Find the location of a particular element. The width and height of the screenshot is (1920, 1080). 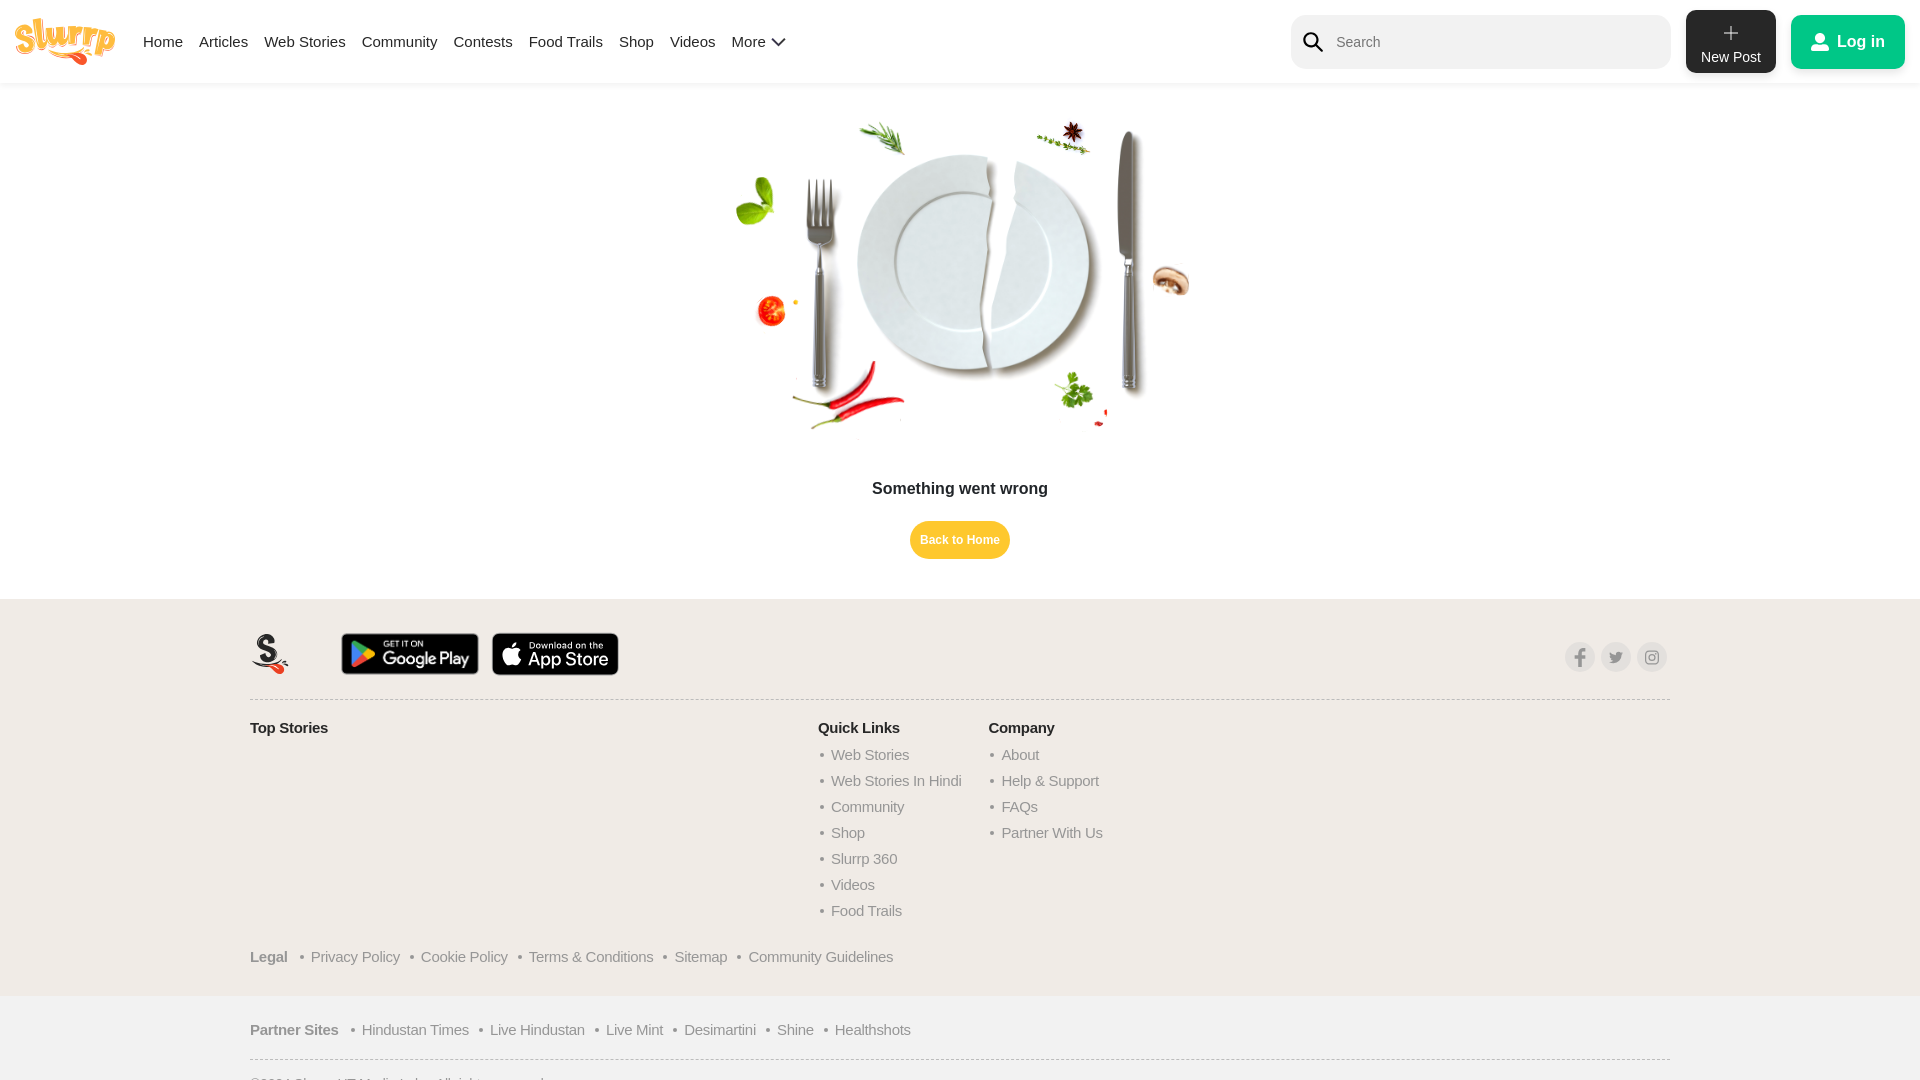

Community is located at coordinates (400, 41).